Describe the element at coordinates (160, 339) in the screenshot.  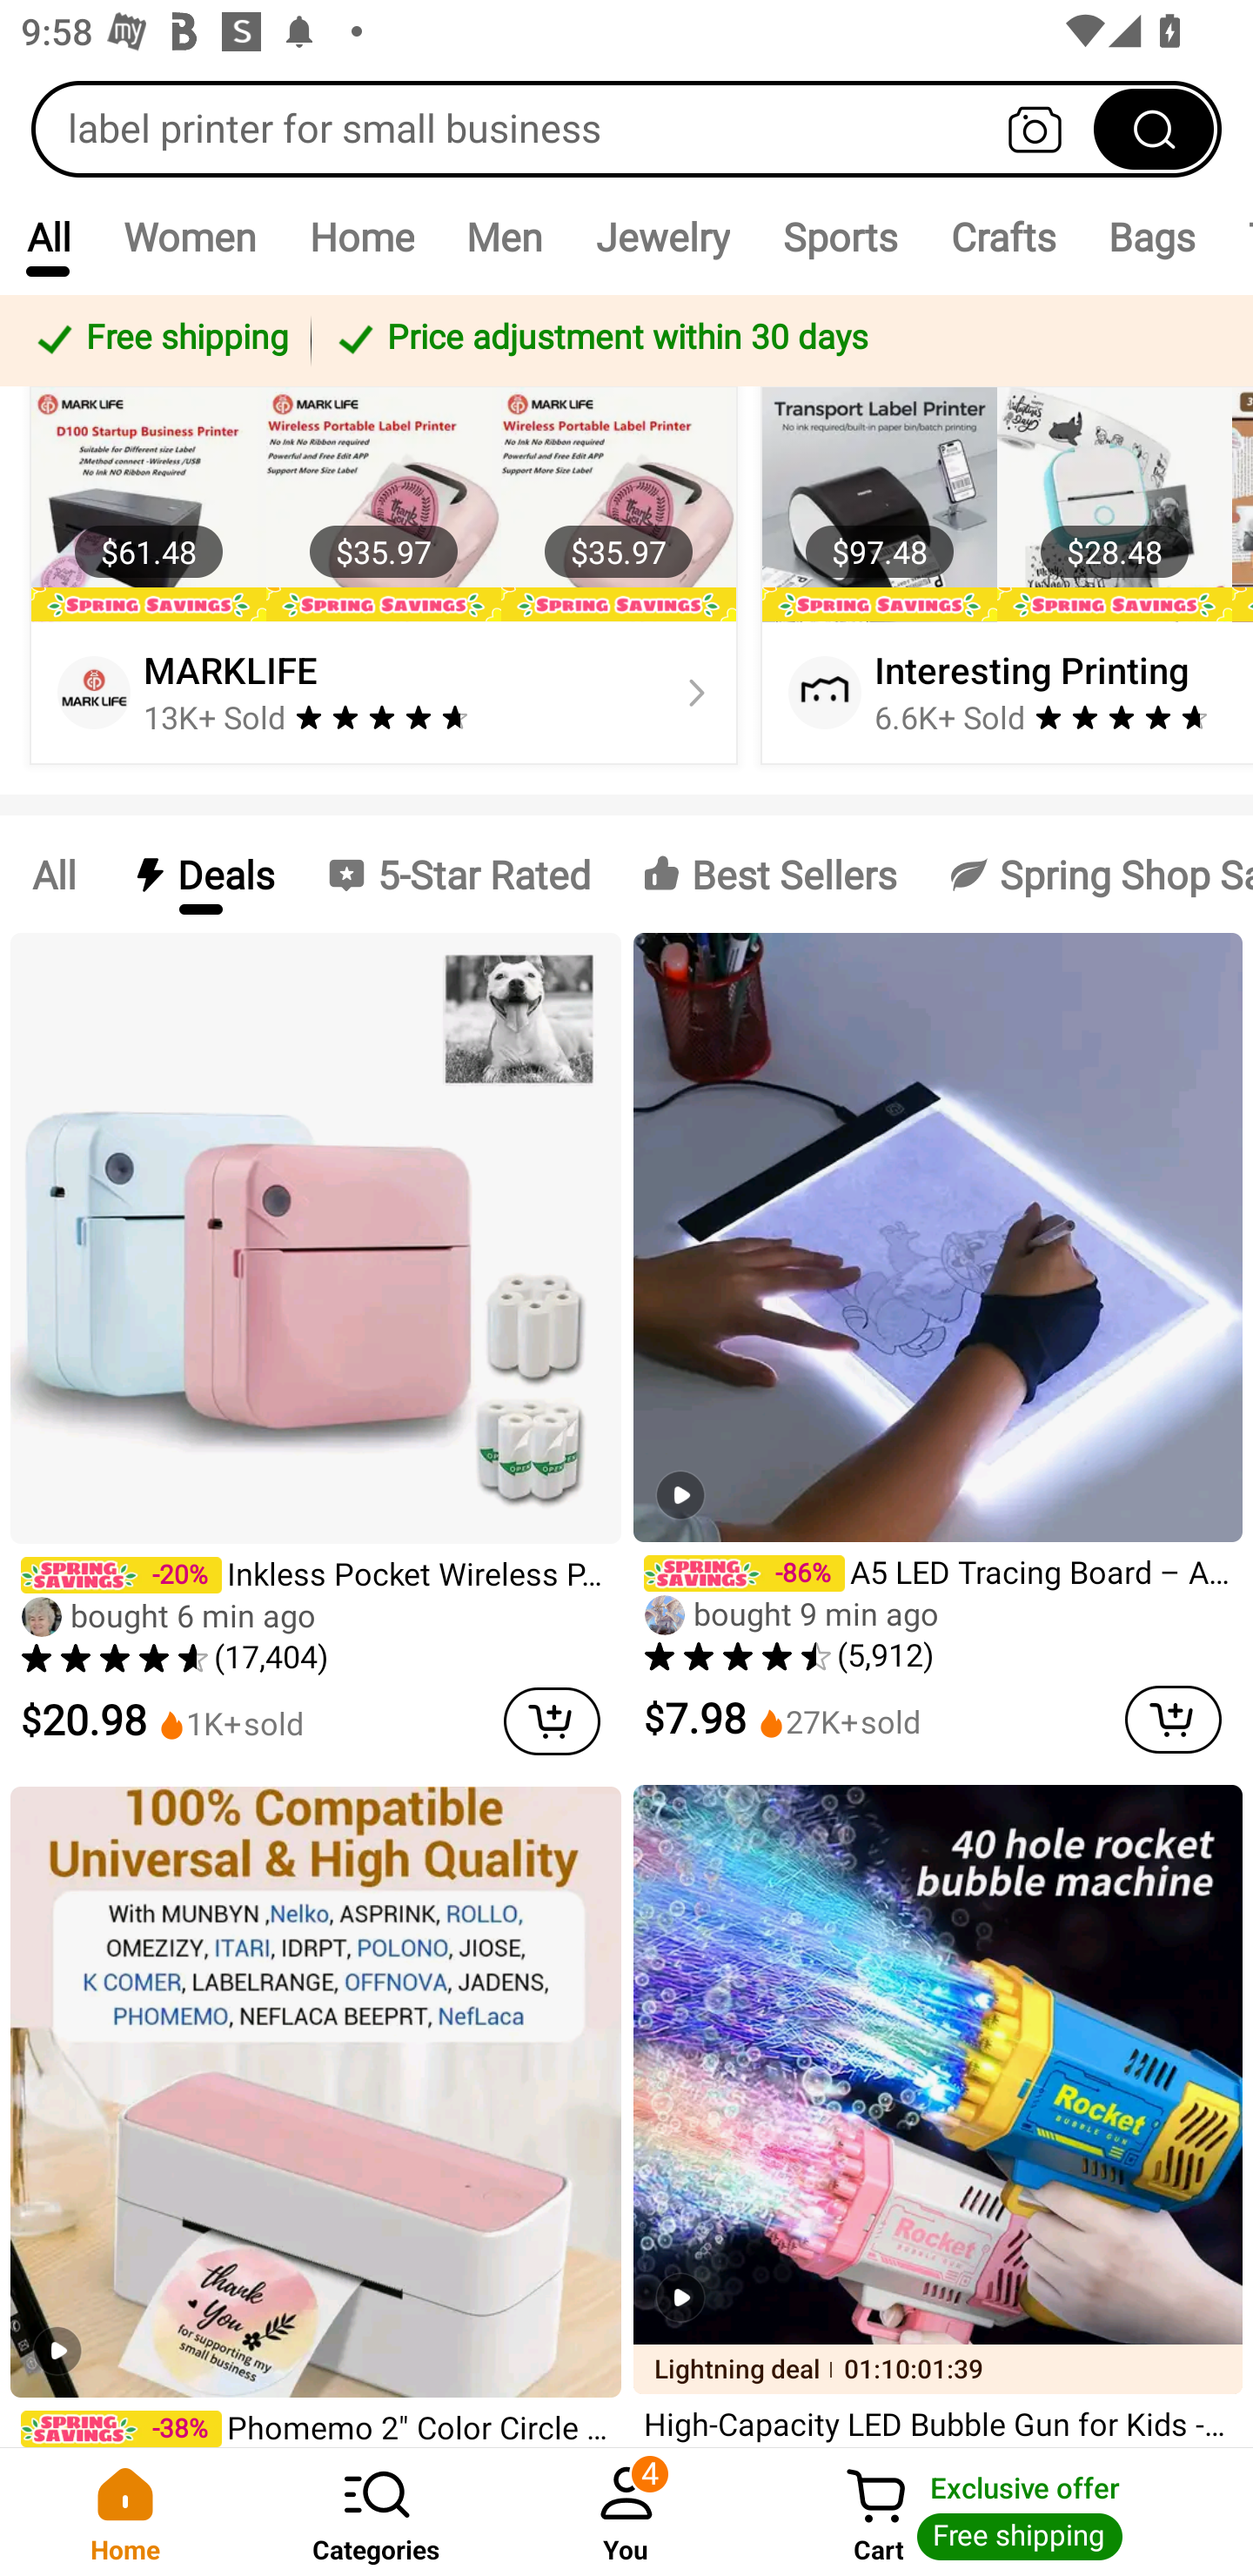
I see `Free shipping` at that location.